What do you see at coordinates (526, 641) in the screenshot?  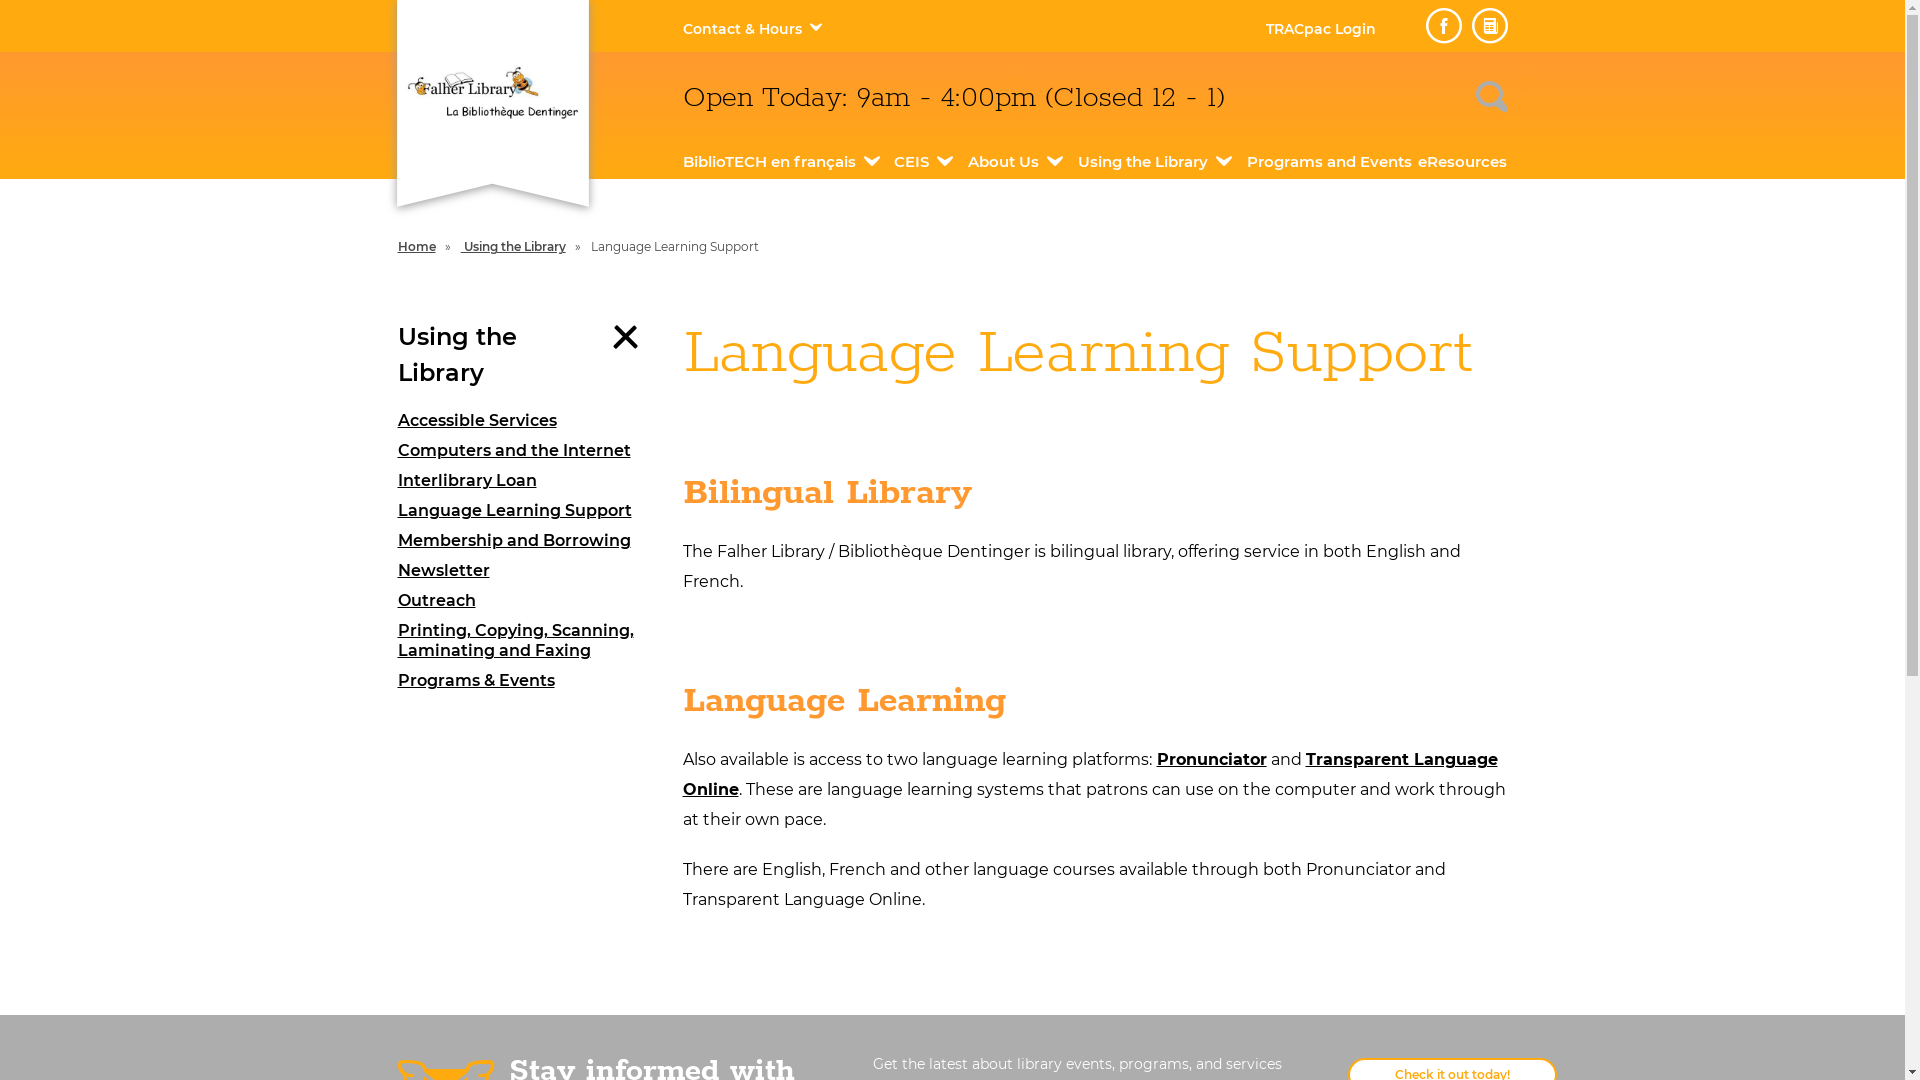 I see `Printing, Copying, Scanning, Laminating and Faxing` at bounding box center [526, 641].